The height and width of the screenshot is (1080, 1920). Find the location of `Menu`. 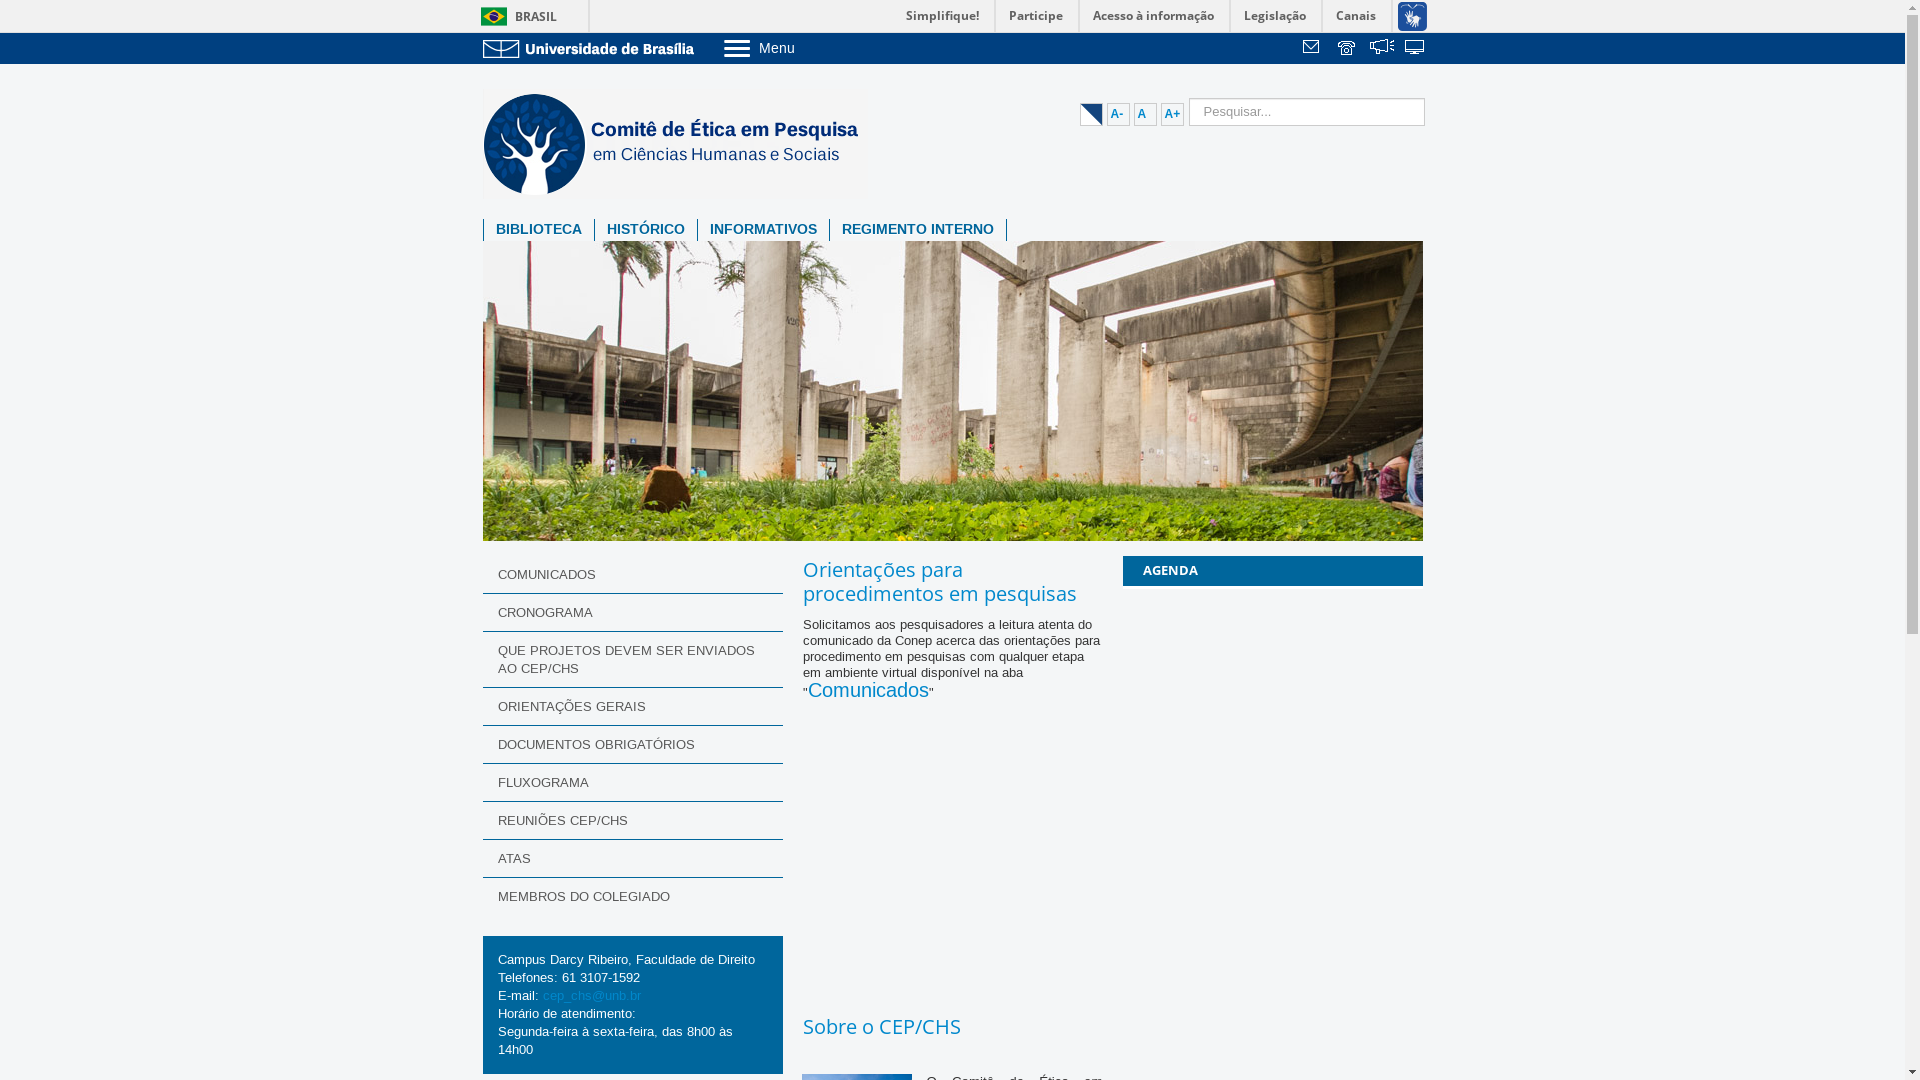

Menu is located at coordinates (810, 48).